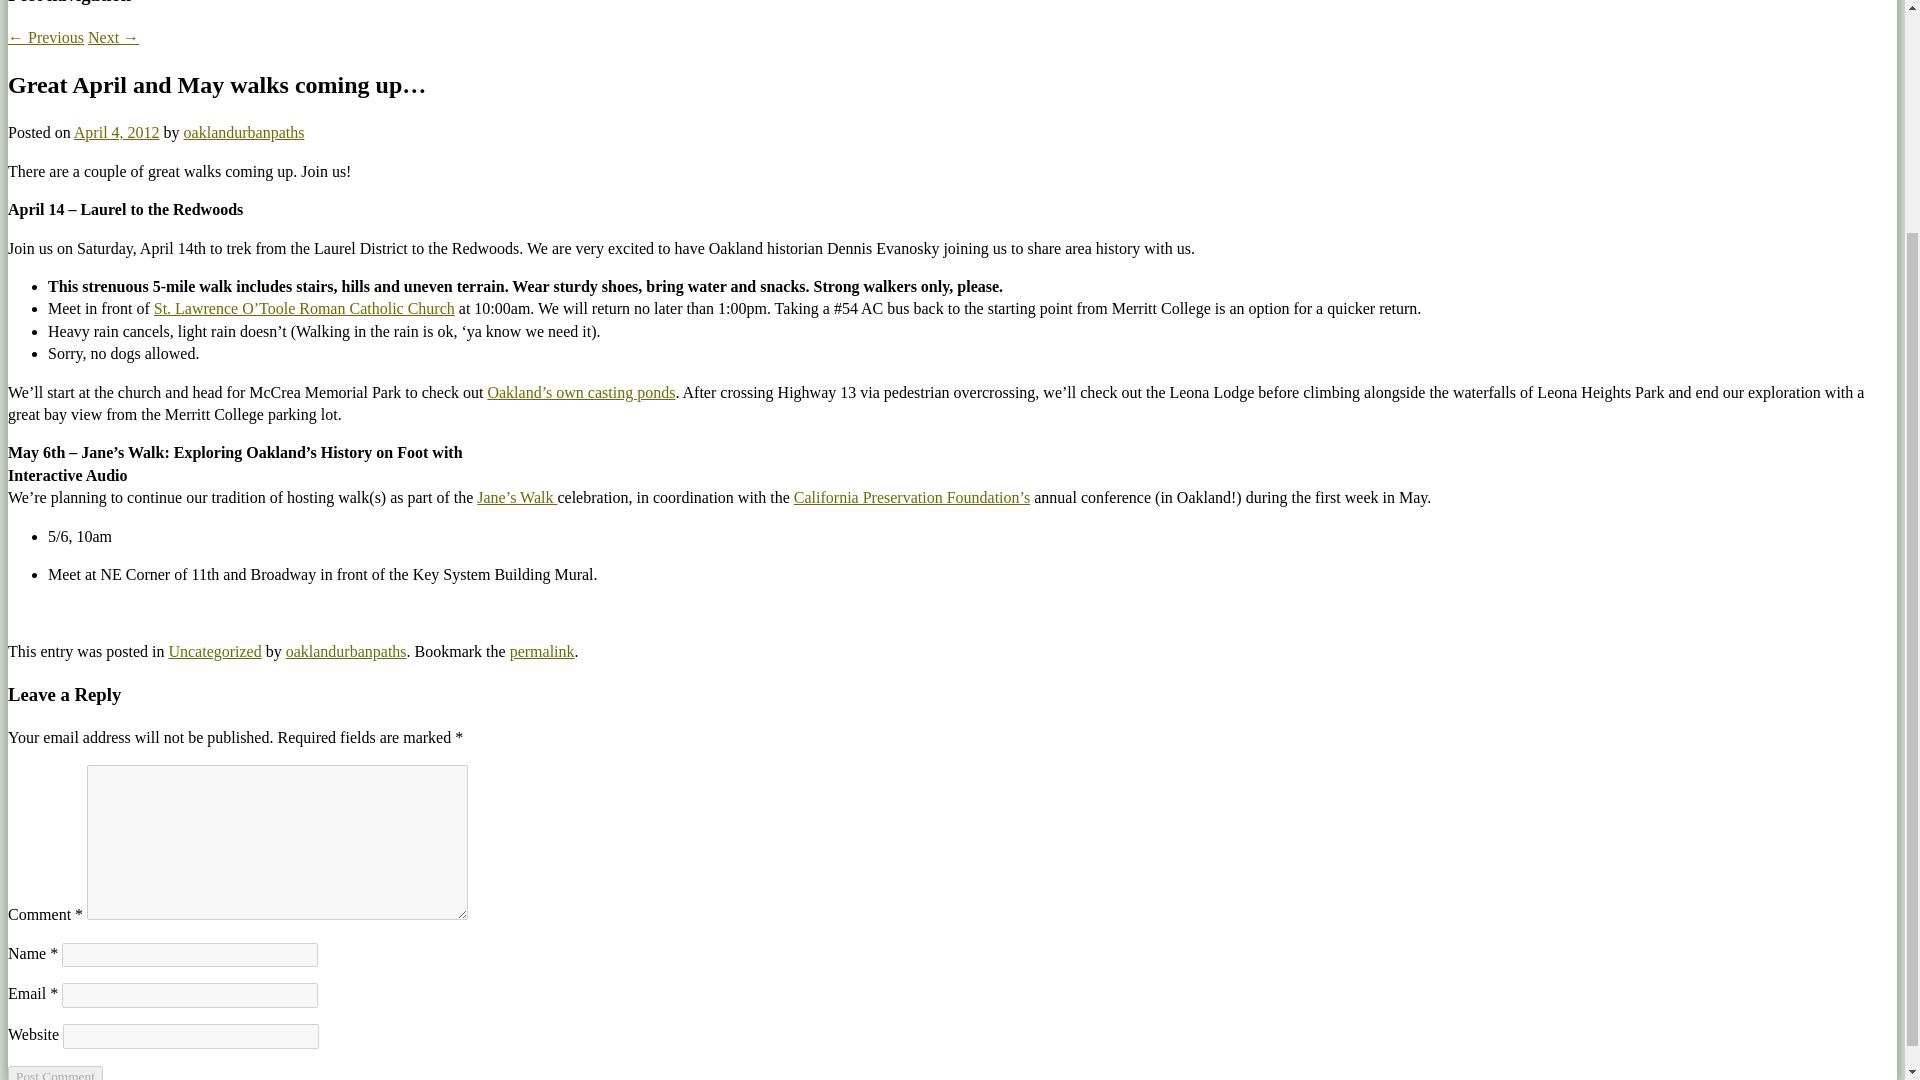 The width and height of the screenshot is (1920, 1080). I want to click on oaklandurbanpaths, so click(244, 132).